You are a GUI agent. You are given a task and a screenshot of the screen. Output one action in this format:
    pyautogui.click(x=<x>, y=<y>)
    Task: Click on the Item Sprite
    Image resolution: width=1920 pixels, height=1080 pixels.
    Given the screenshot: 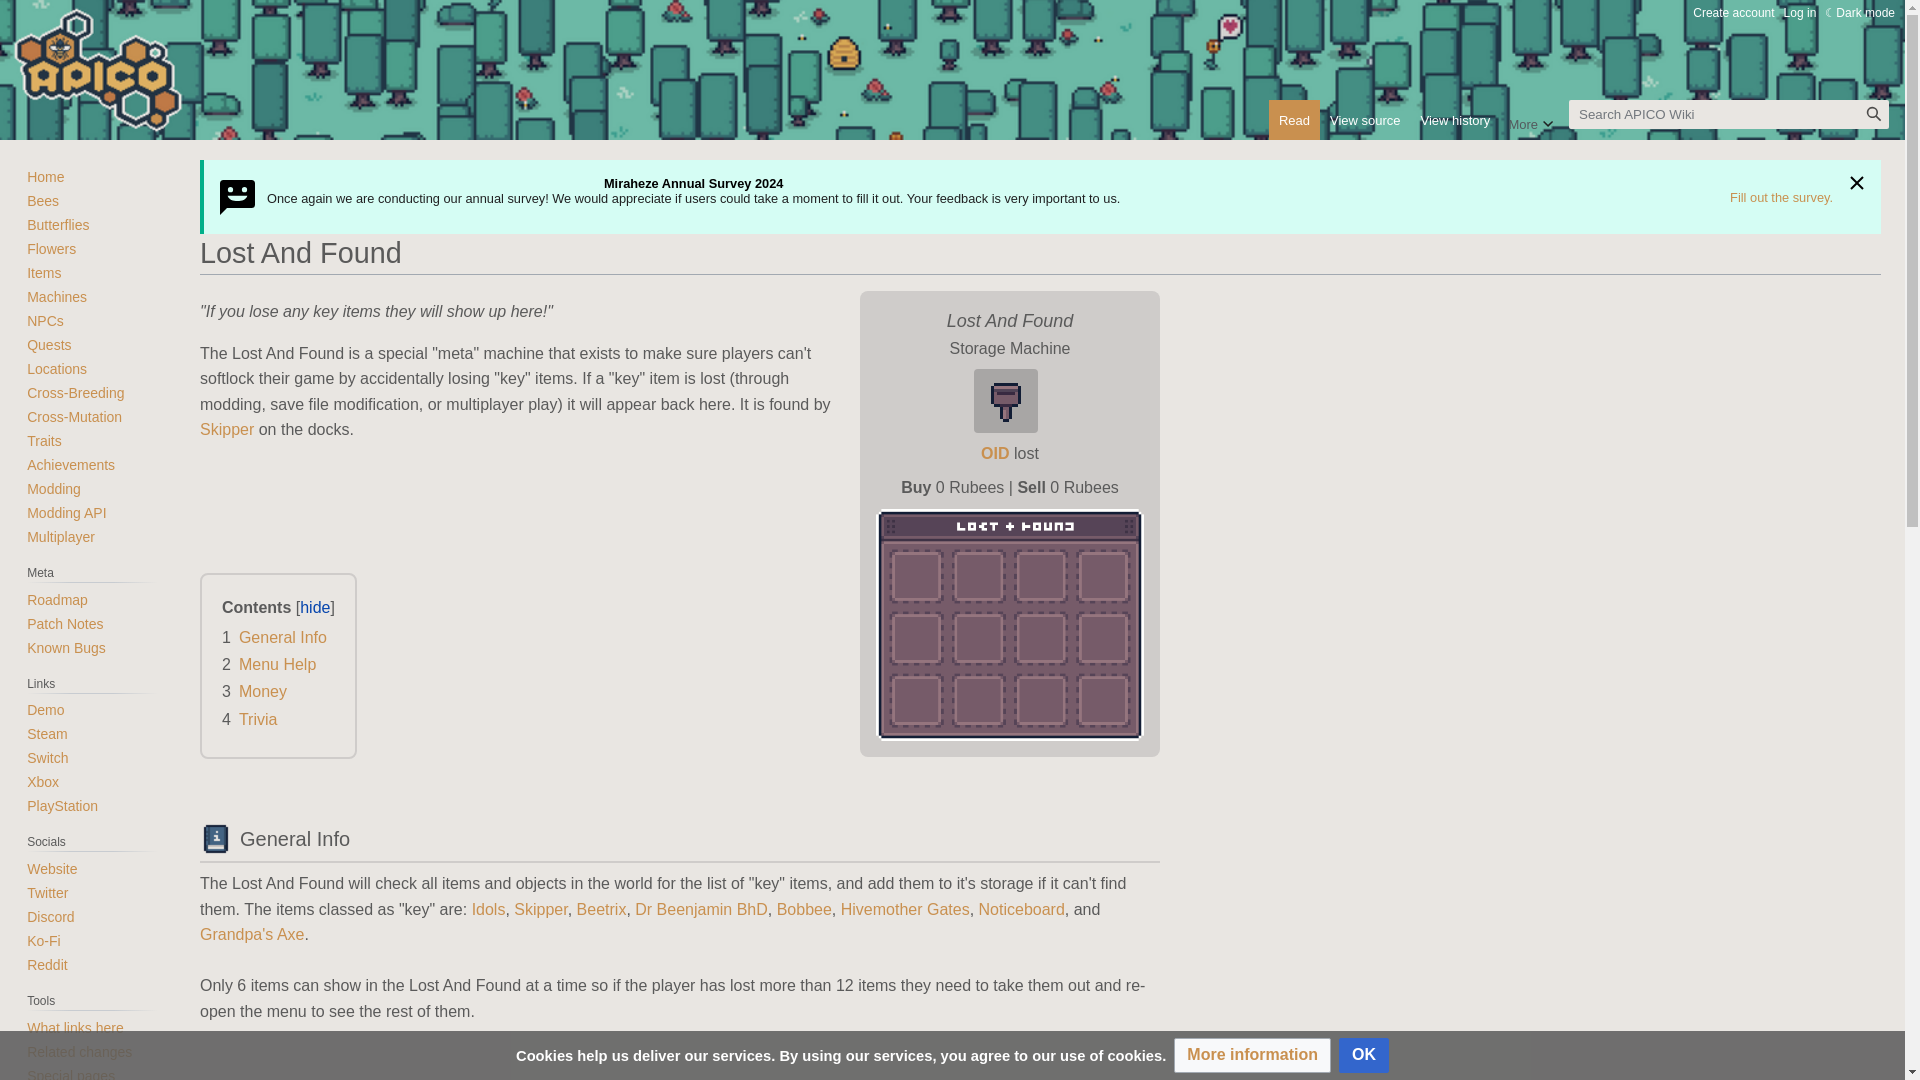 What is the action you would take?
    pyautogui.click(x=1010, y=400)
    